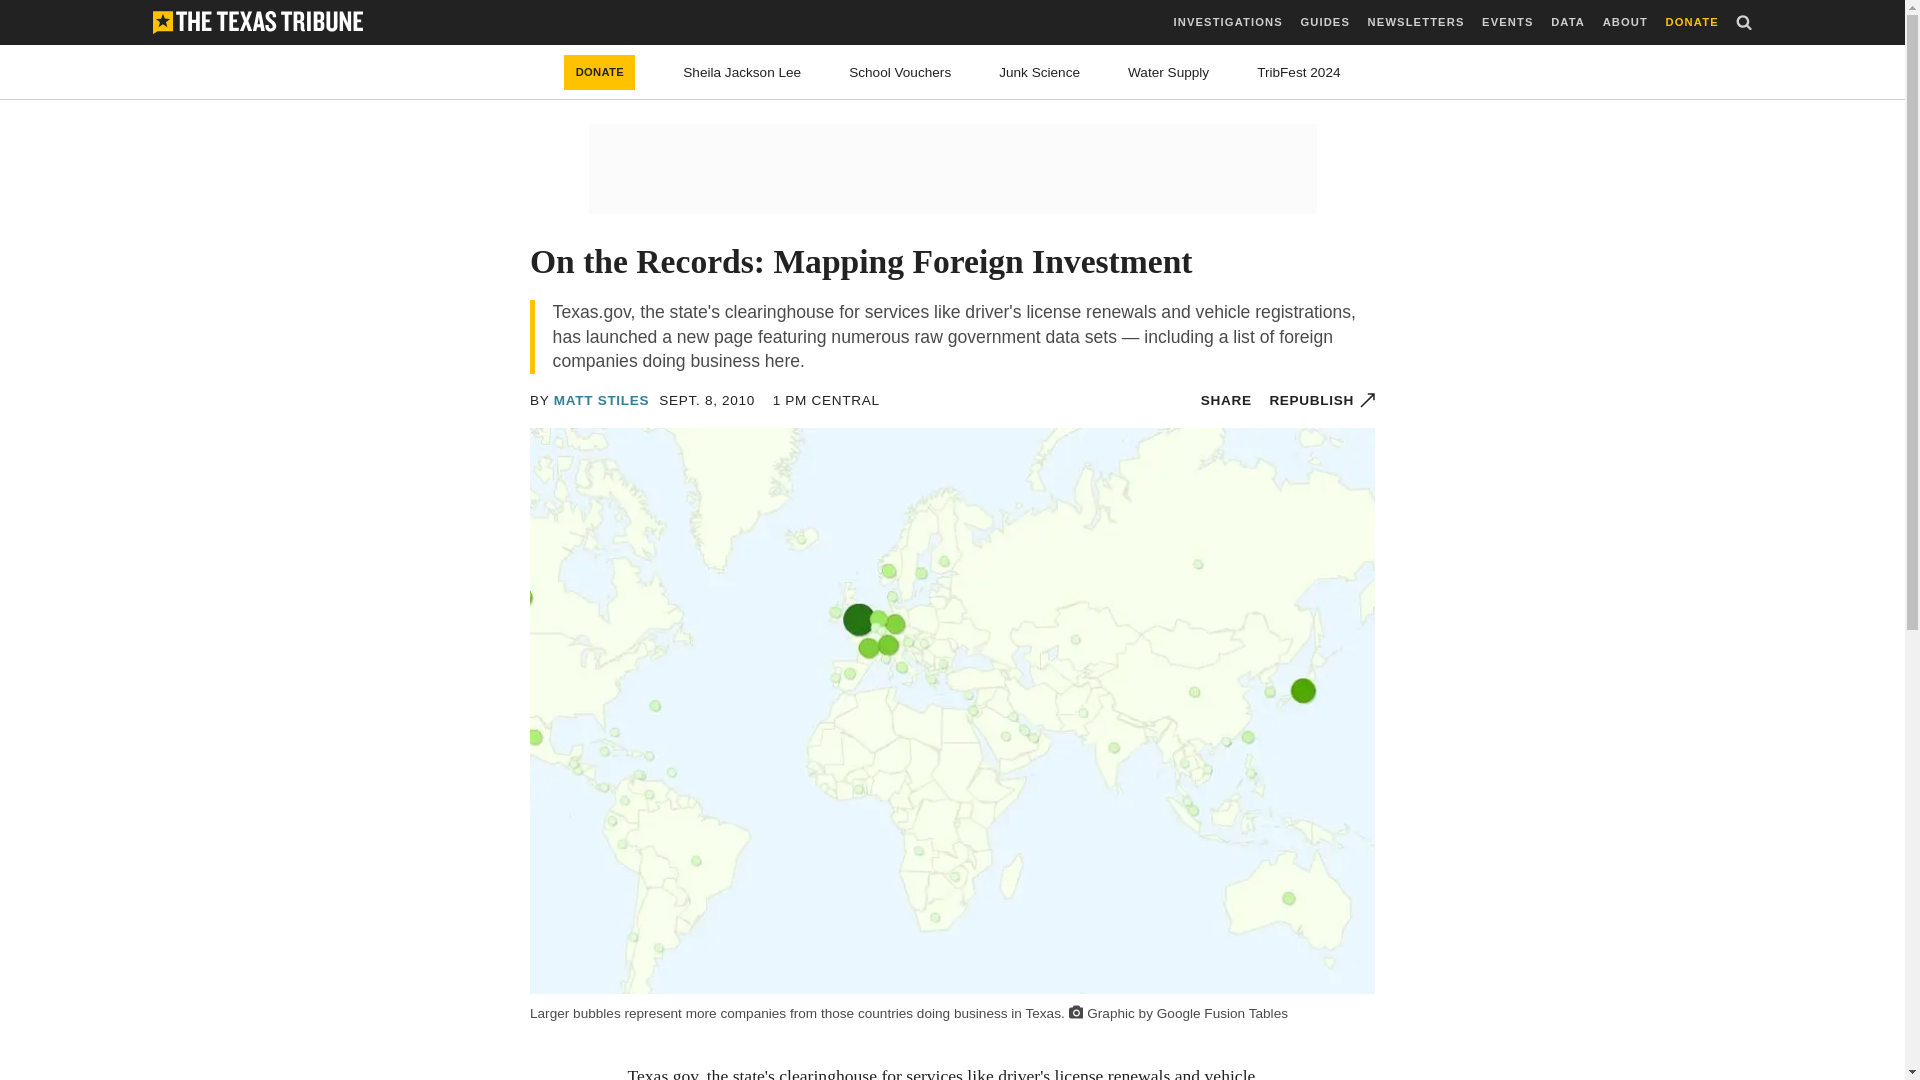 The image size is (1920, 1080). I want to click on ABOUT, so click(1625, 22).